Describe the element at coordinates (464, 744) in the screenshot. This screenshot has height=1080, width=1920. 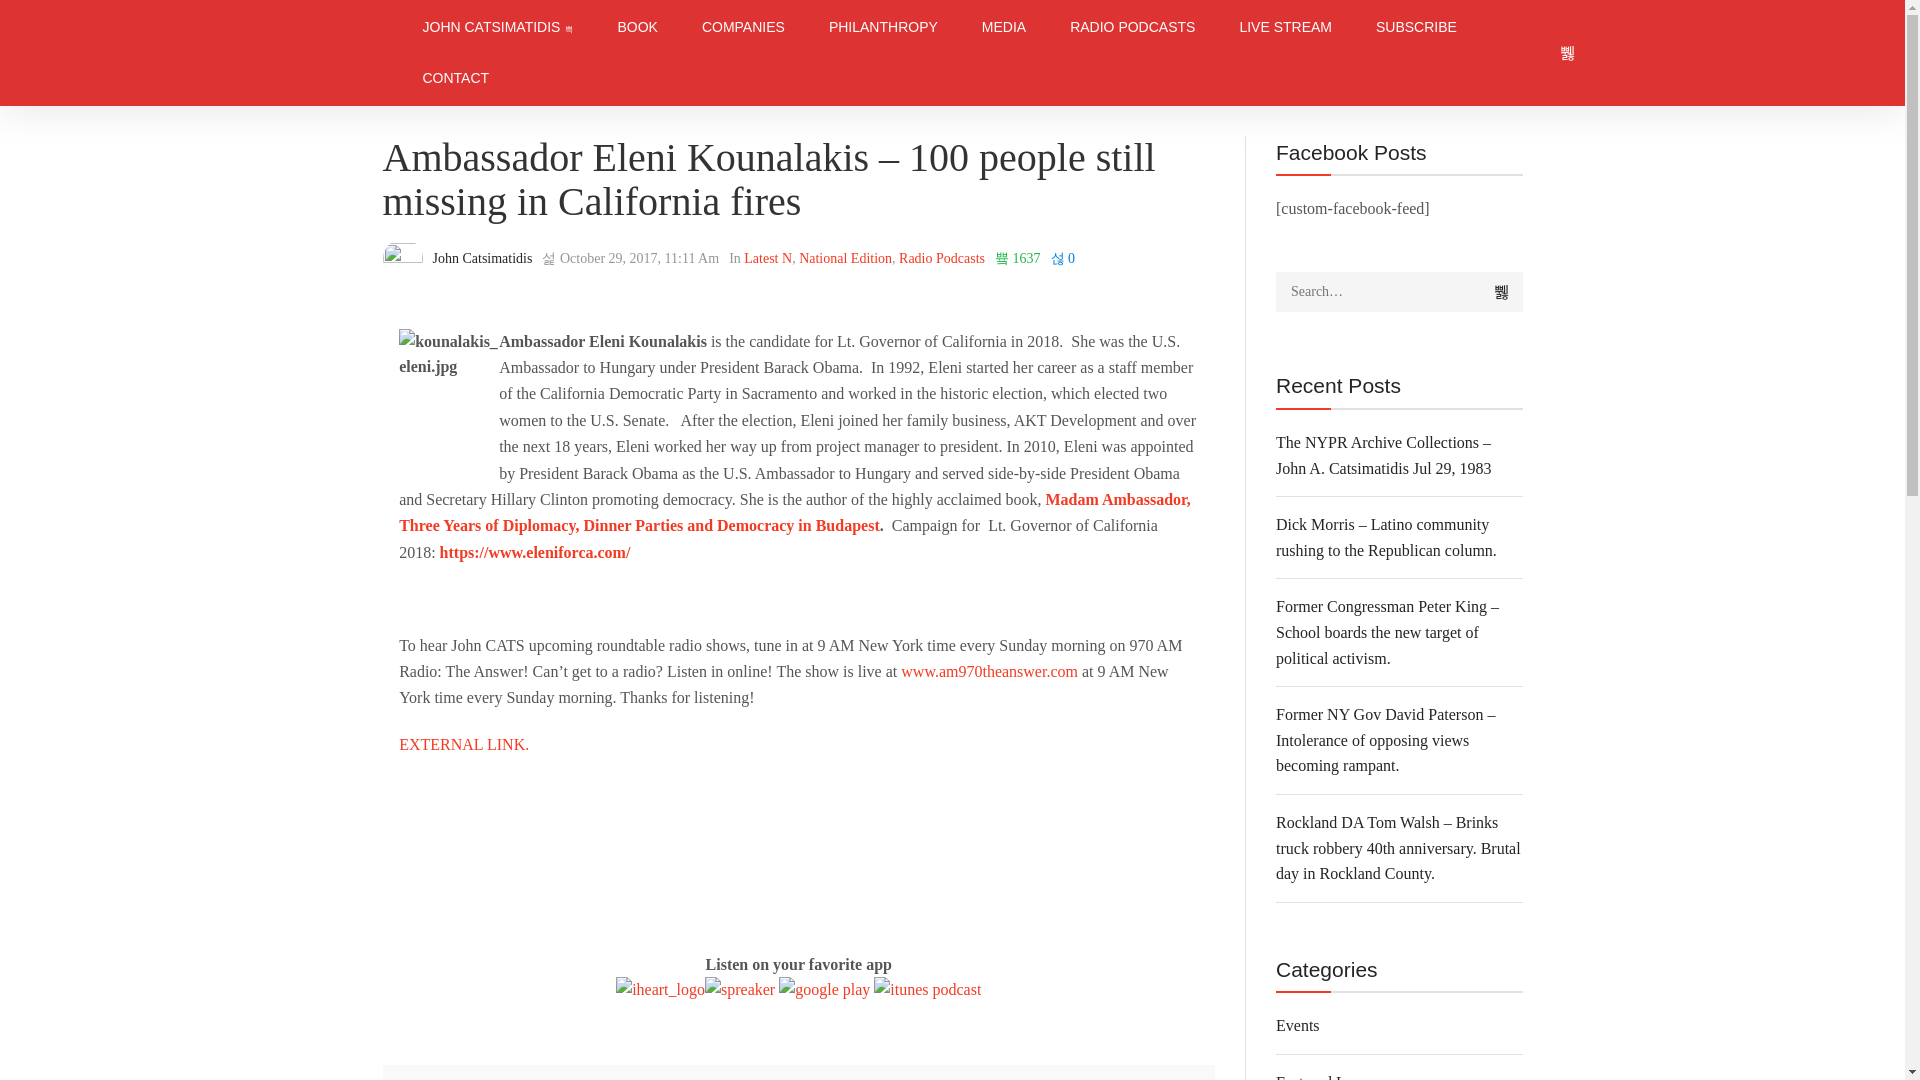
I see `EXTERNAL LINK.` at that location.